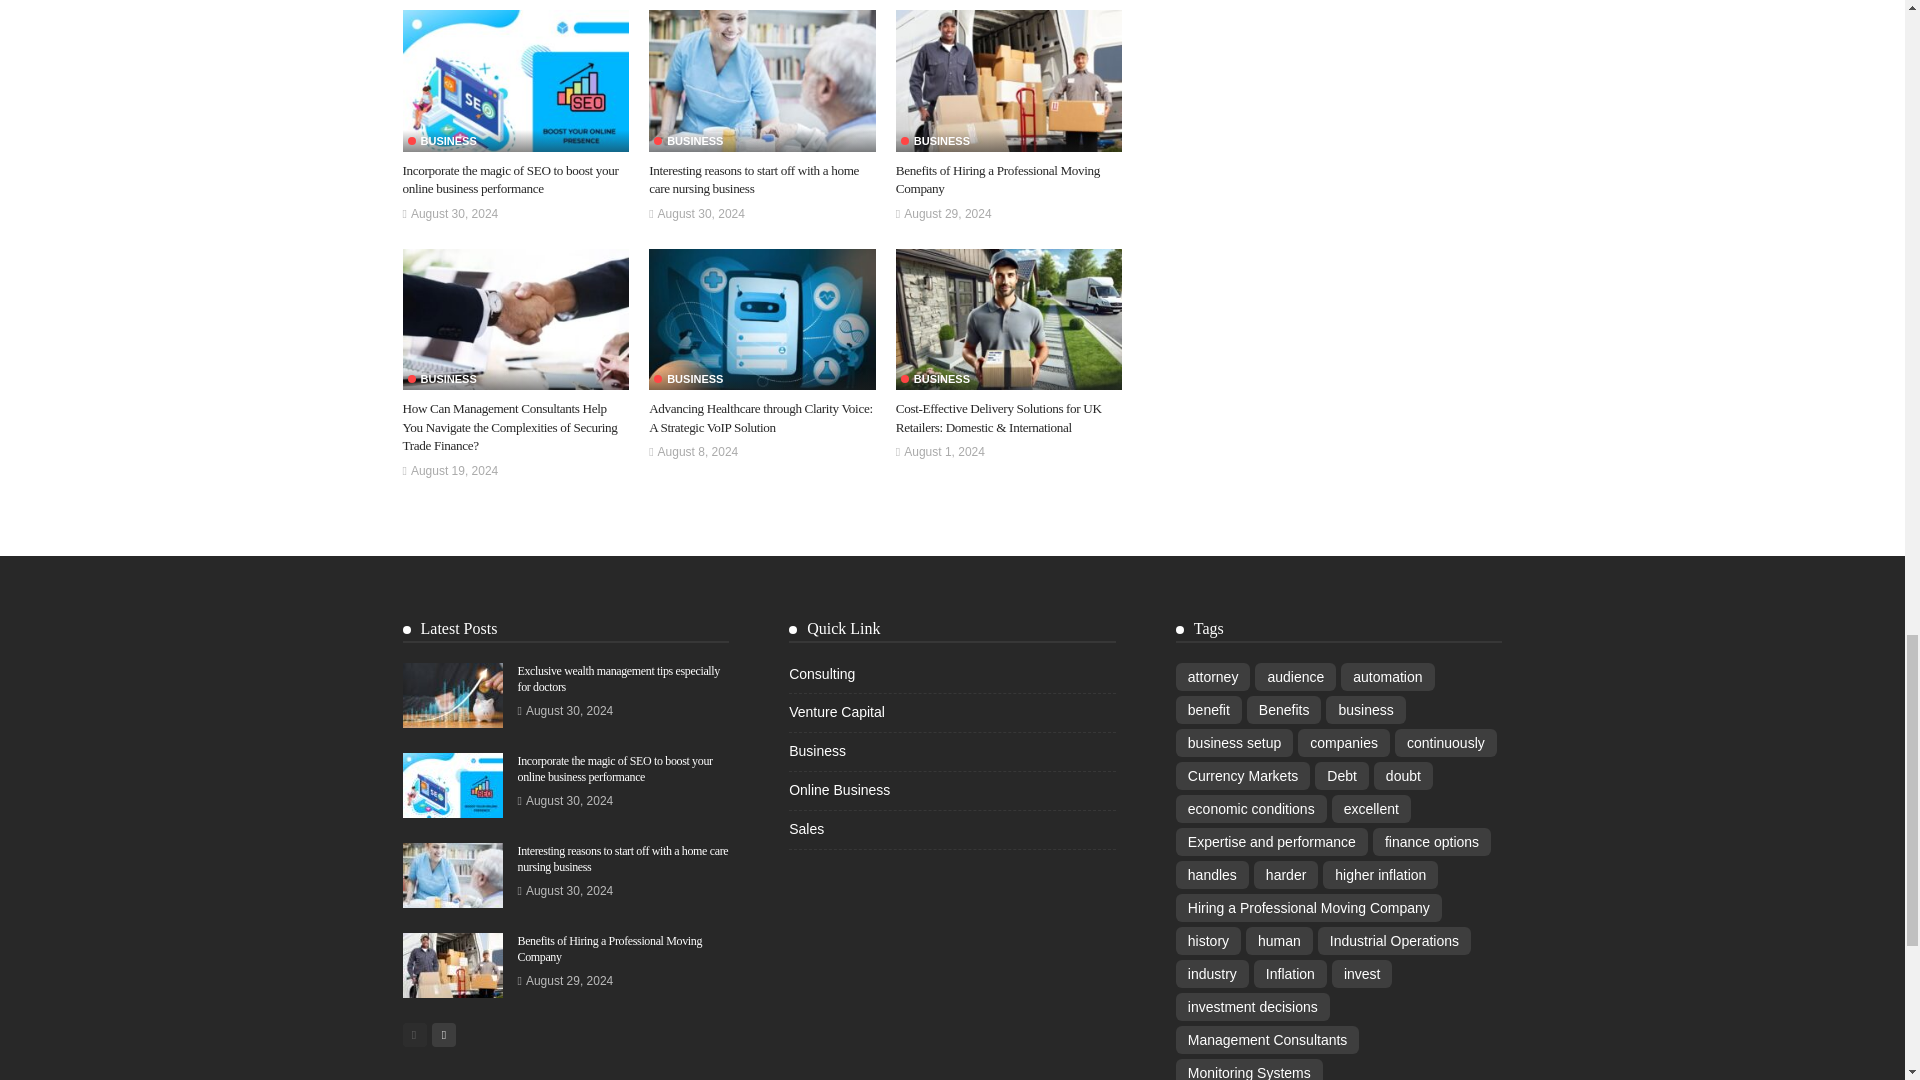 The width and height of the screenshot is (1920, 1080). Describe the element at coordinates (688, 141) in the screenshot. I see `Business` at that location.